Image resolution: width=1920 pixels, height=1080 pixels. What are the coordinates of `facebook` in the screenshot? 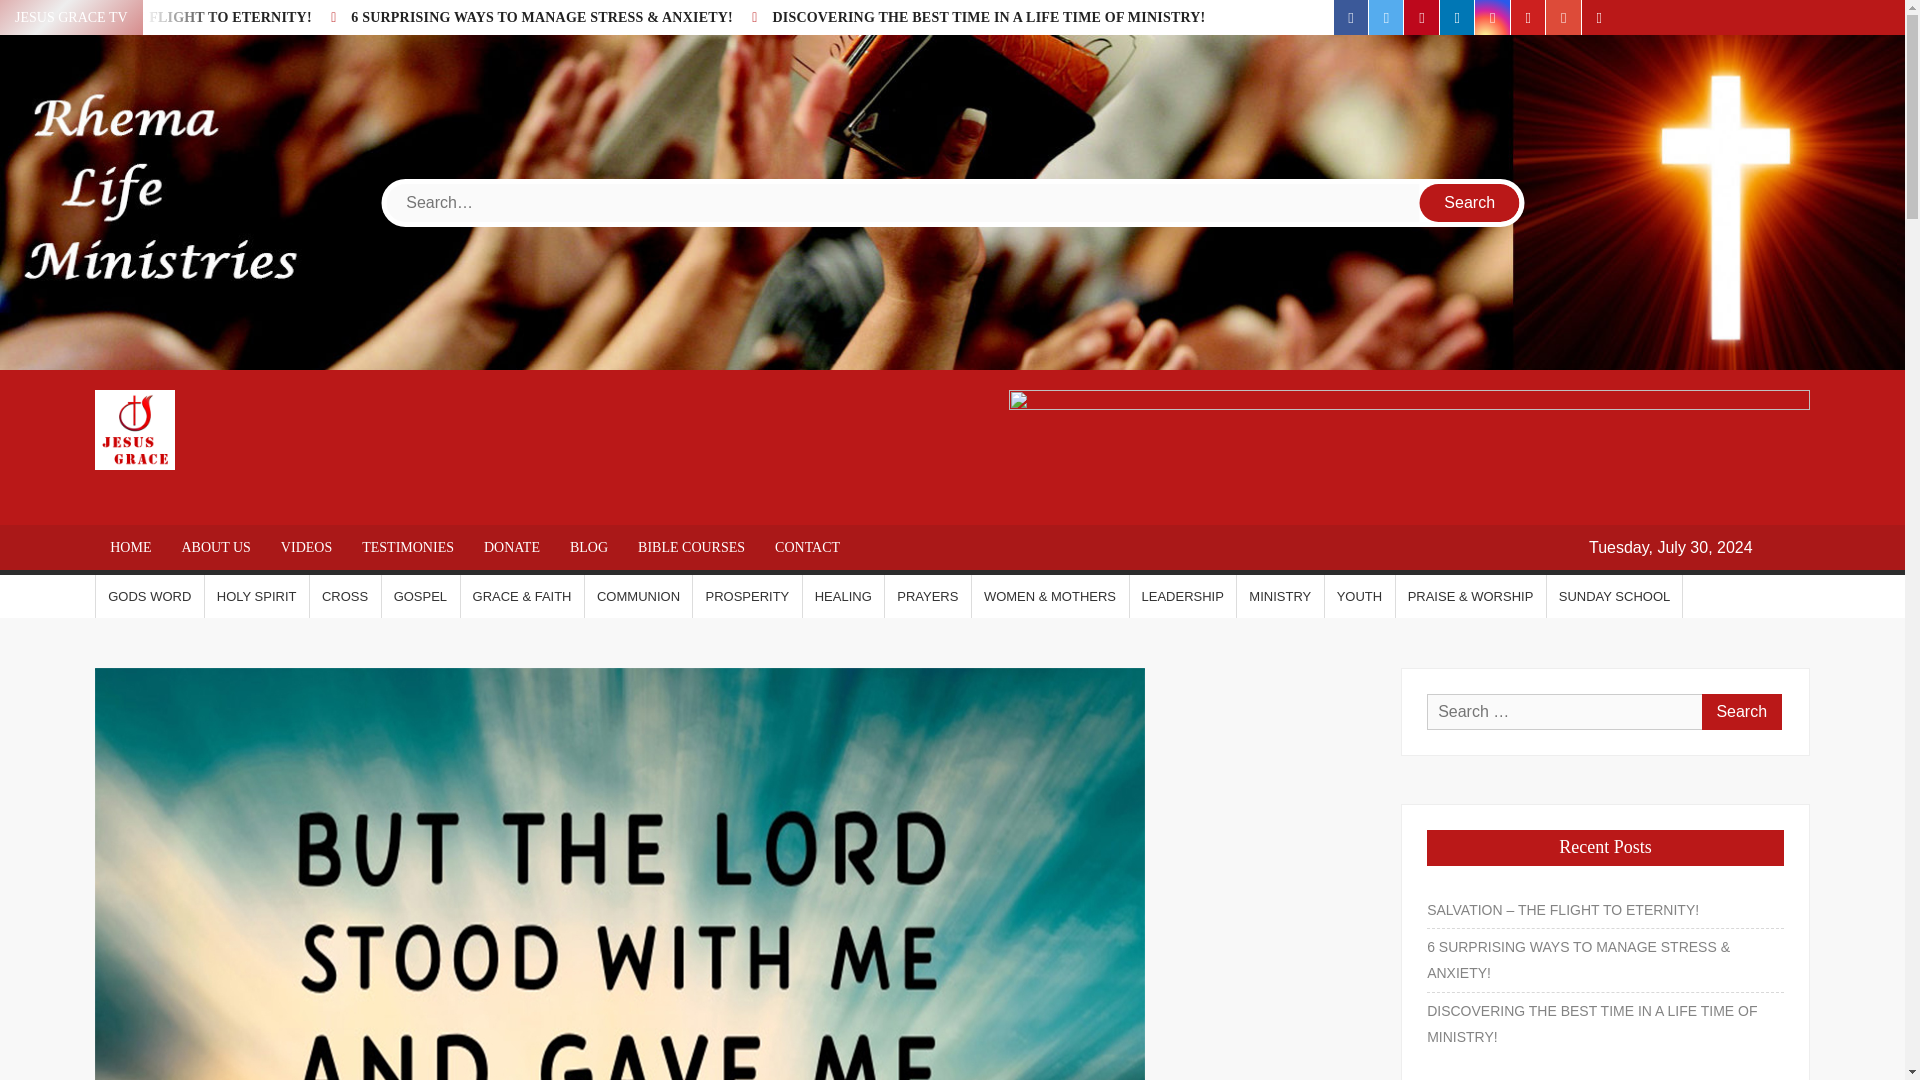 It's located at (1351, 17).